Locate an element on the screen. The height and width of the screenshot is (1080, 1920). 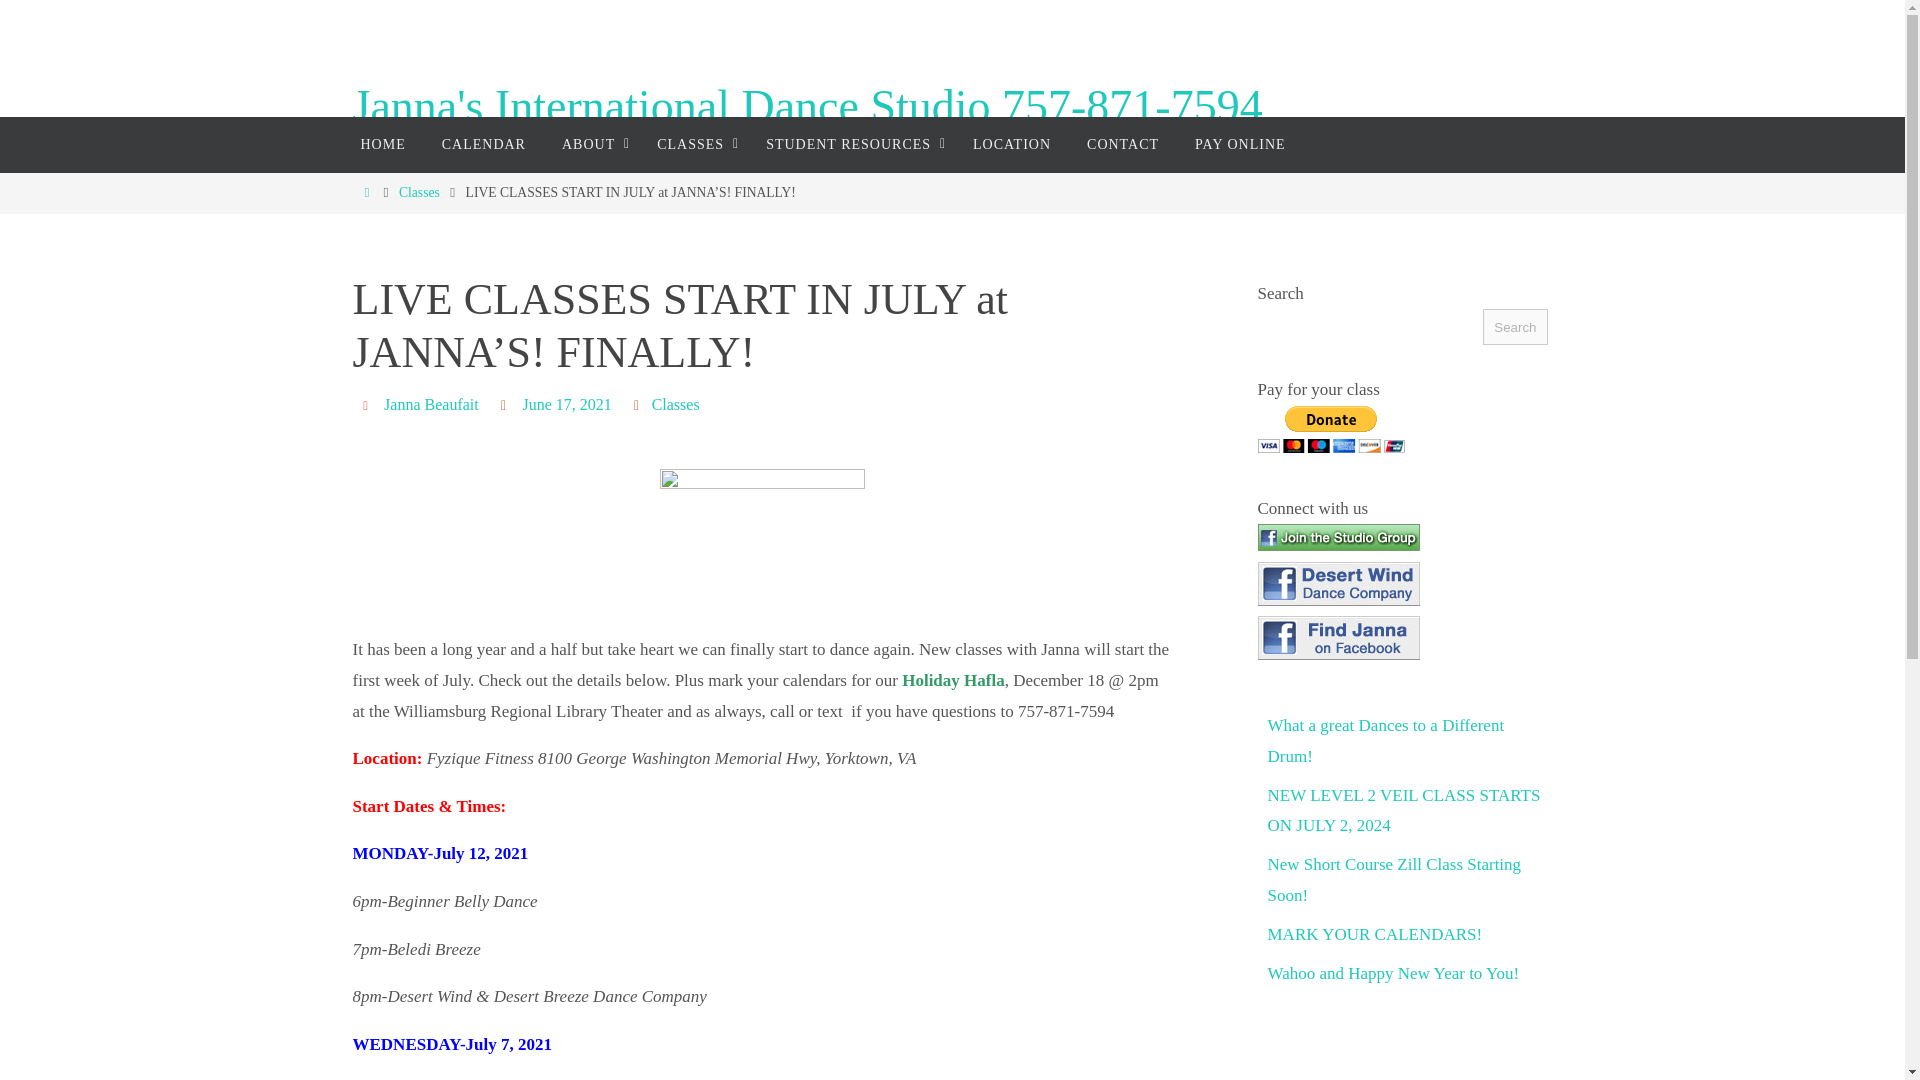
Wahoo and Happy New Year to You! is located at coordinates (1394, 974).